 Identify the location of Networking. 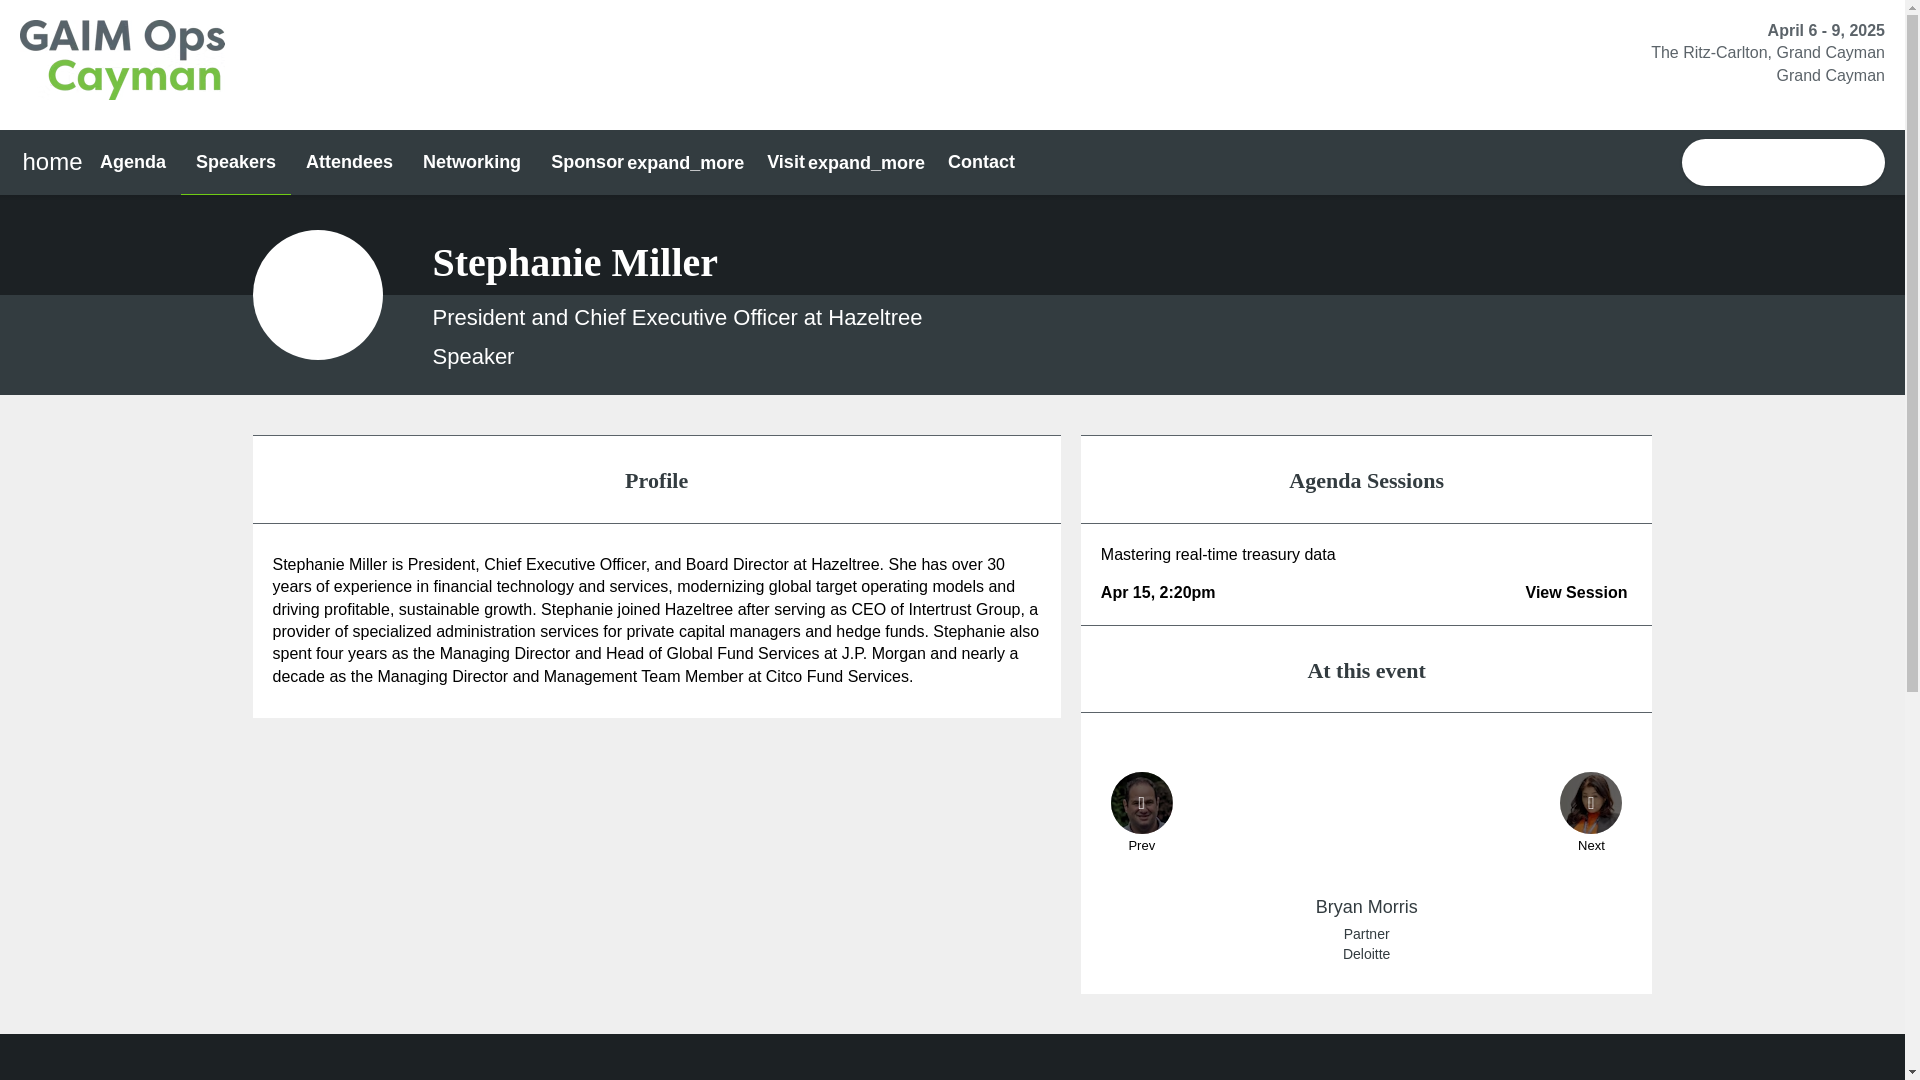
(471, 162).